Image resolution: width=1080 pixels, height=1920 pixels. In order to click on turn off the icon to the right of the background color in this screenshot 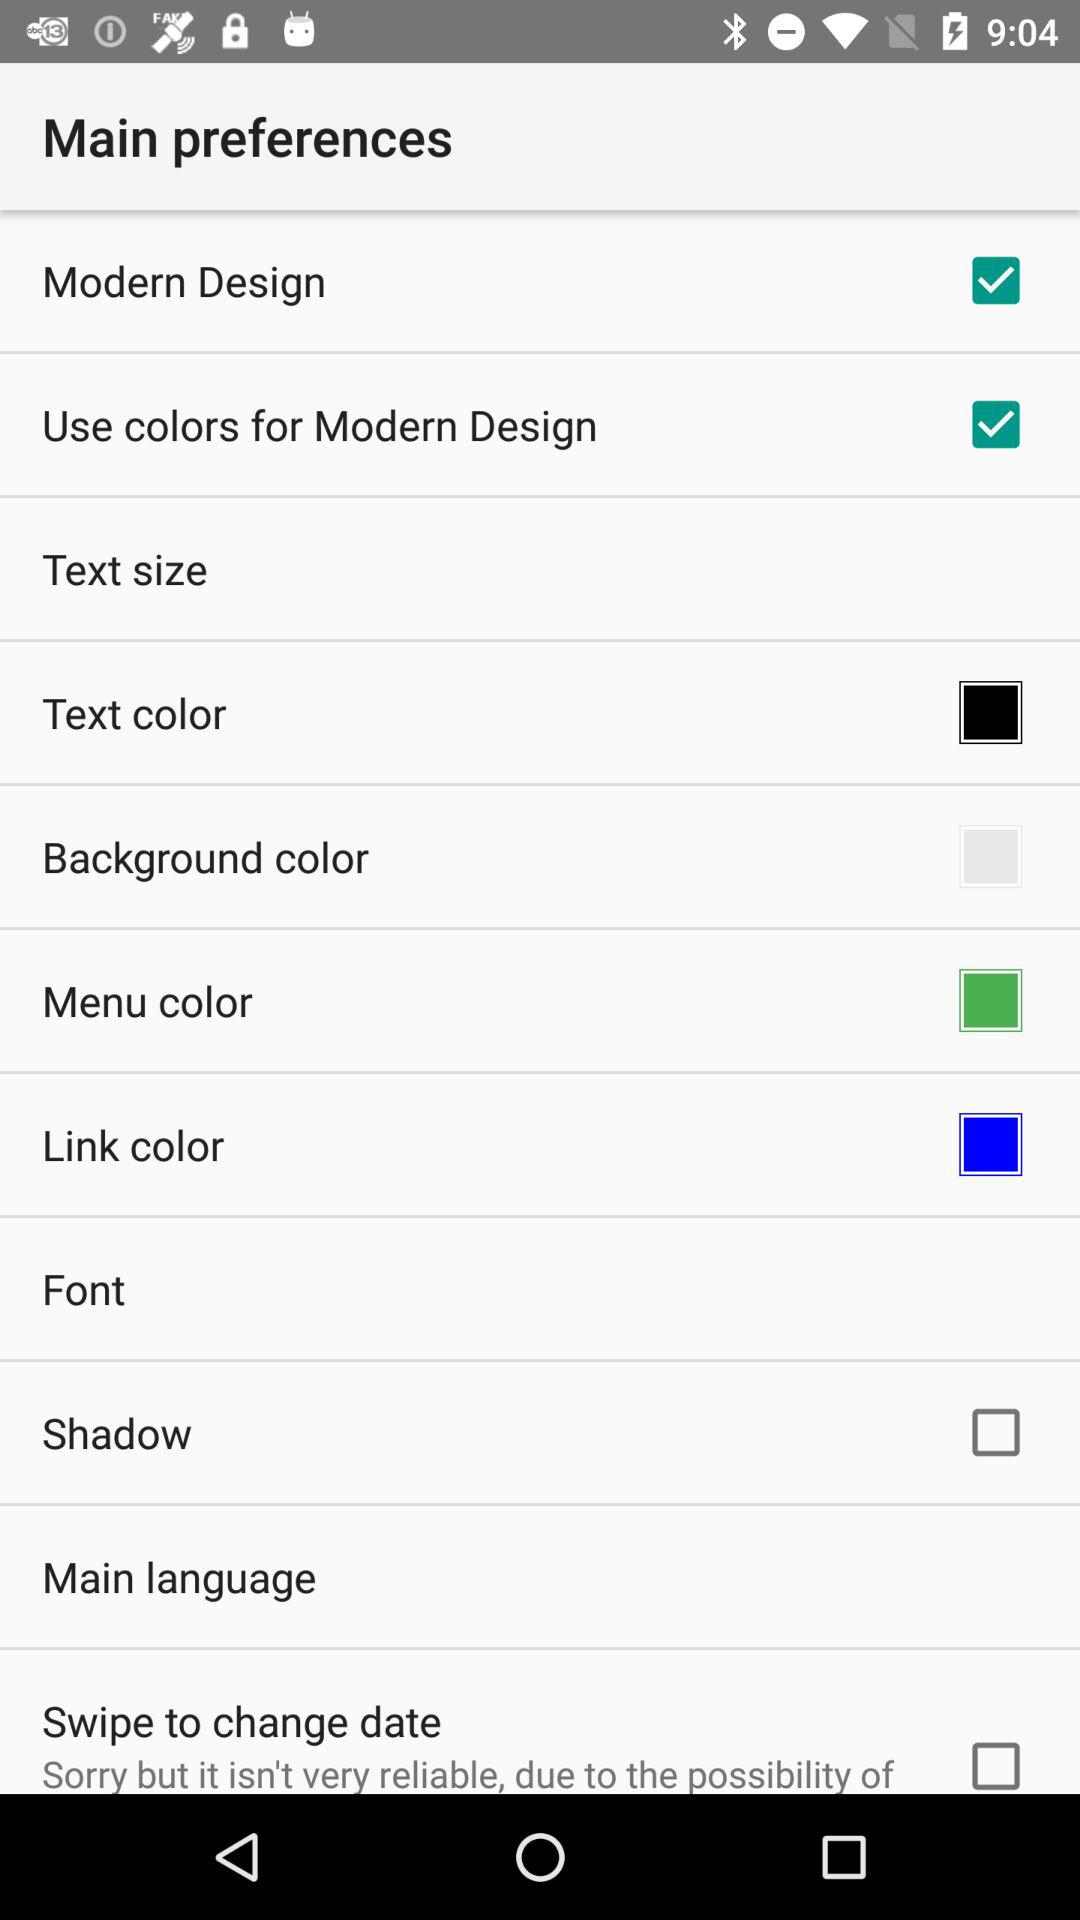, I will do `click(990, 856)`.